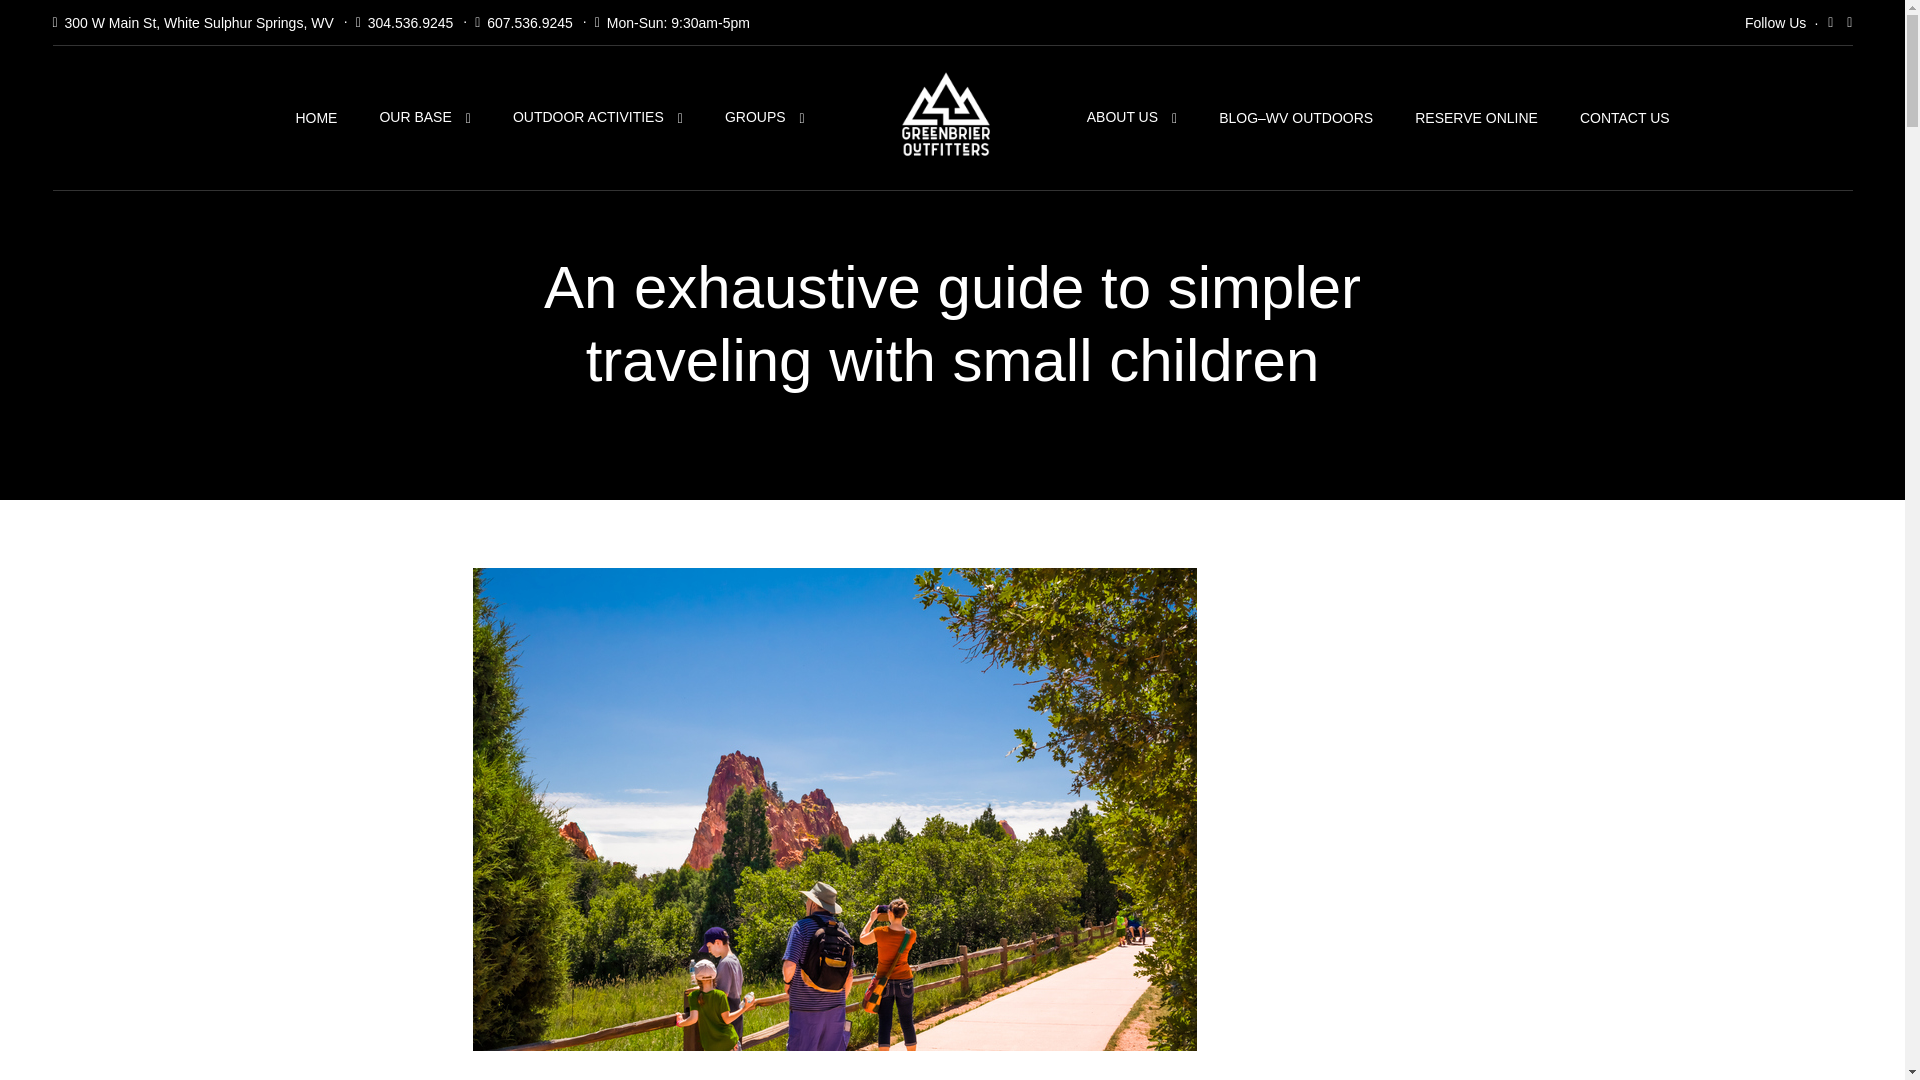  What do you see at coordinates (764, 118) in the screenshot?
I see `GROUPS` at bounding box center [764, 118].